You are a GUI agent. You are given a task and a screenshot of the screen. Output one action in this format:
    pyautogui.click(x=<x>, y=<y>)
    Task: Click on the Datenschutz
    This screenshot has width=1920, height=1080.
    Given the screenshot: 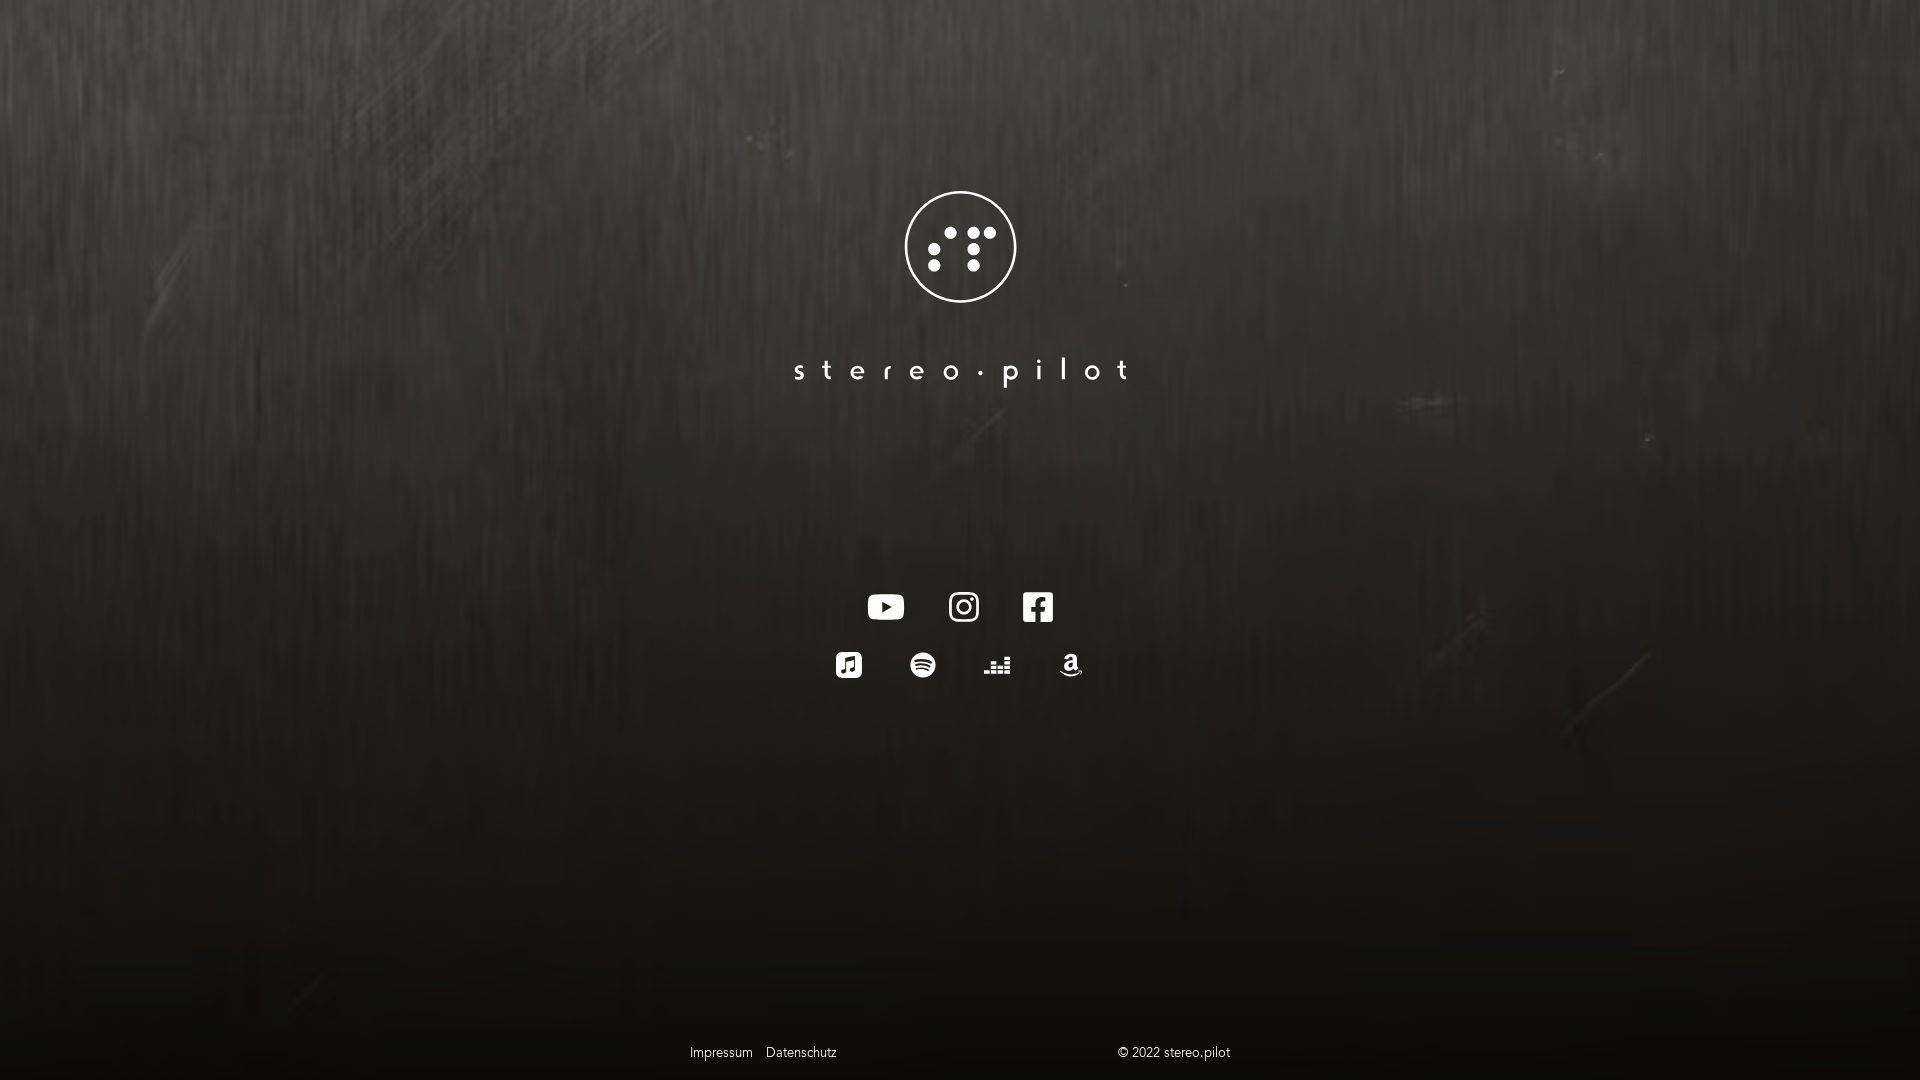 What is the action you would take?
    pyautogui.click(x=802, y=1054)
    